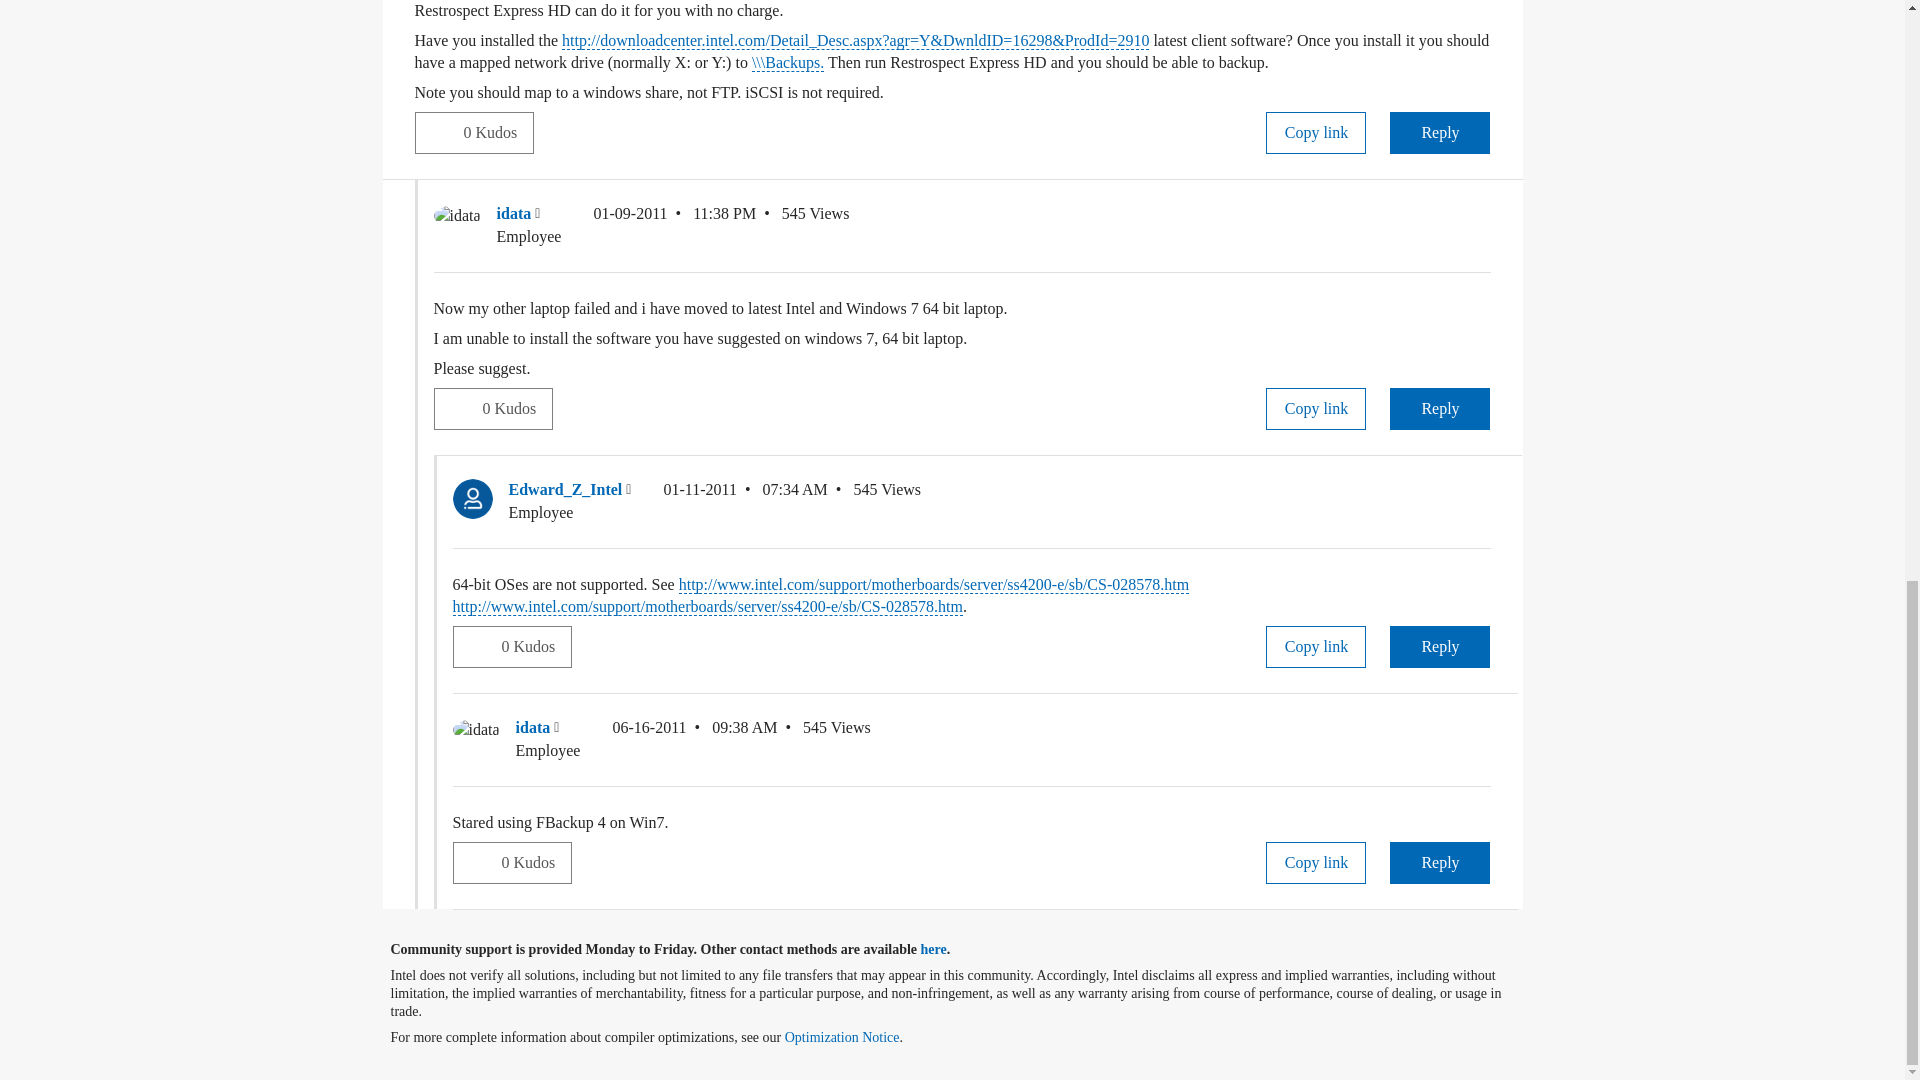  I want to click on Click here to give kudos to this post., so click(457, 407).